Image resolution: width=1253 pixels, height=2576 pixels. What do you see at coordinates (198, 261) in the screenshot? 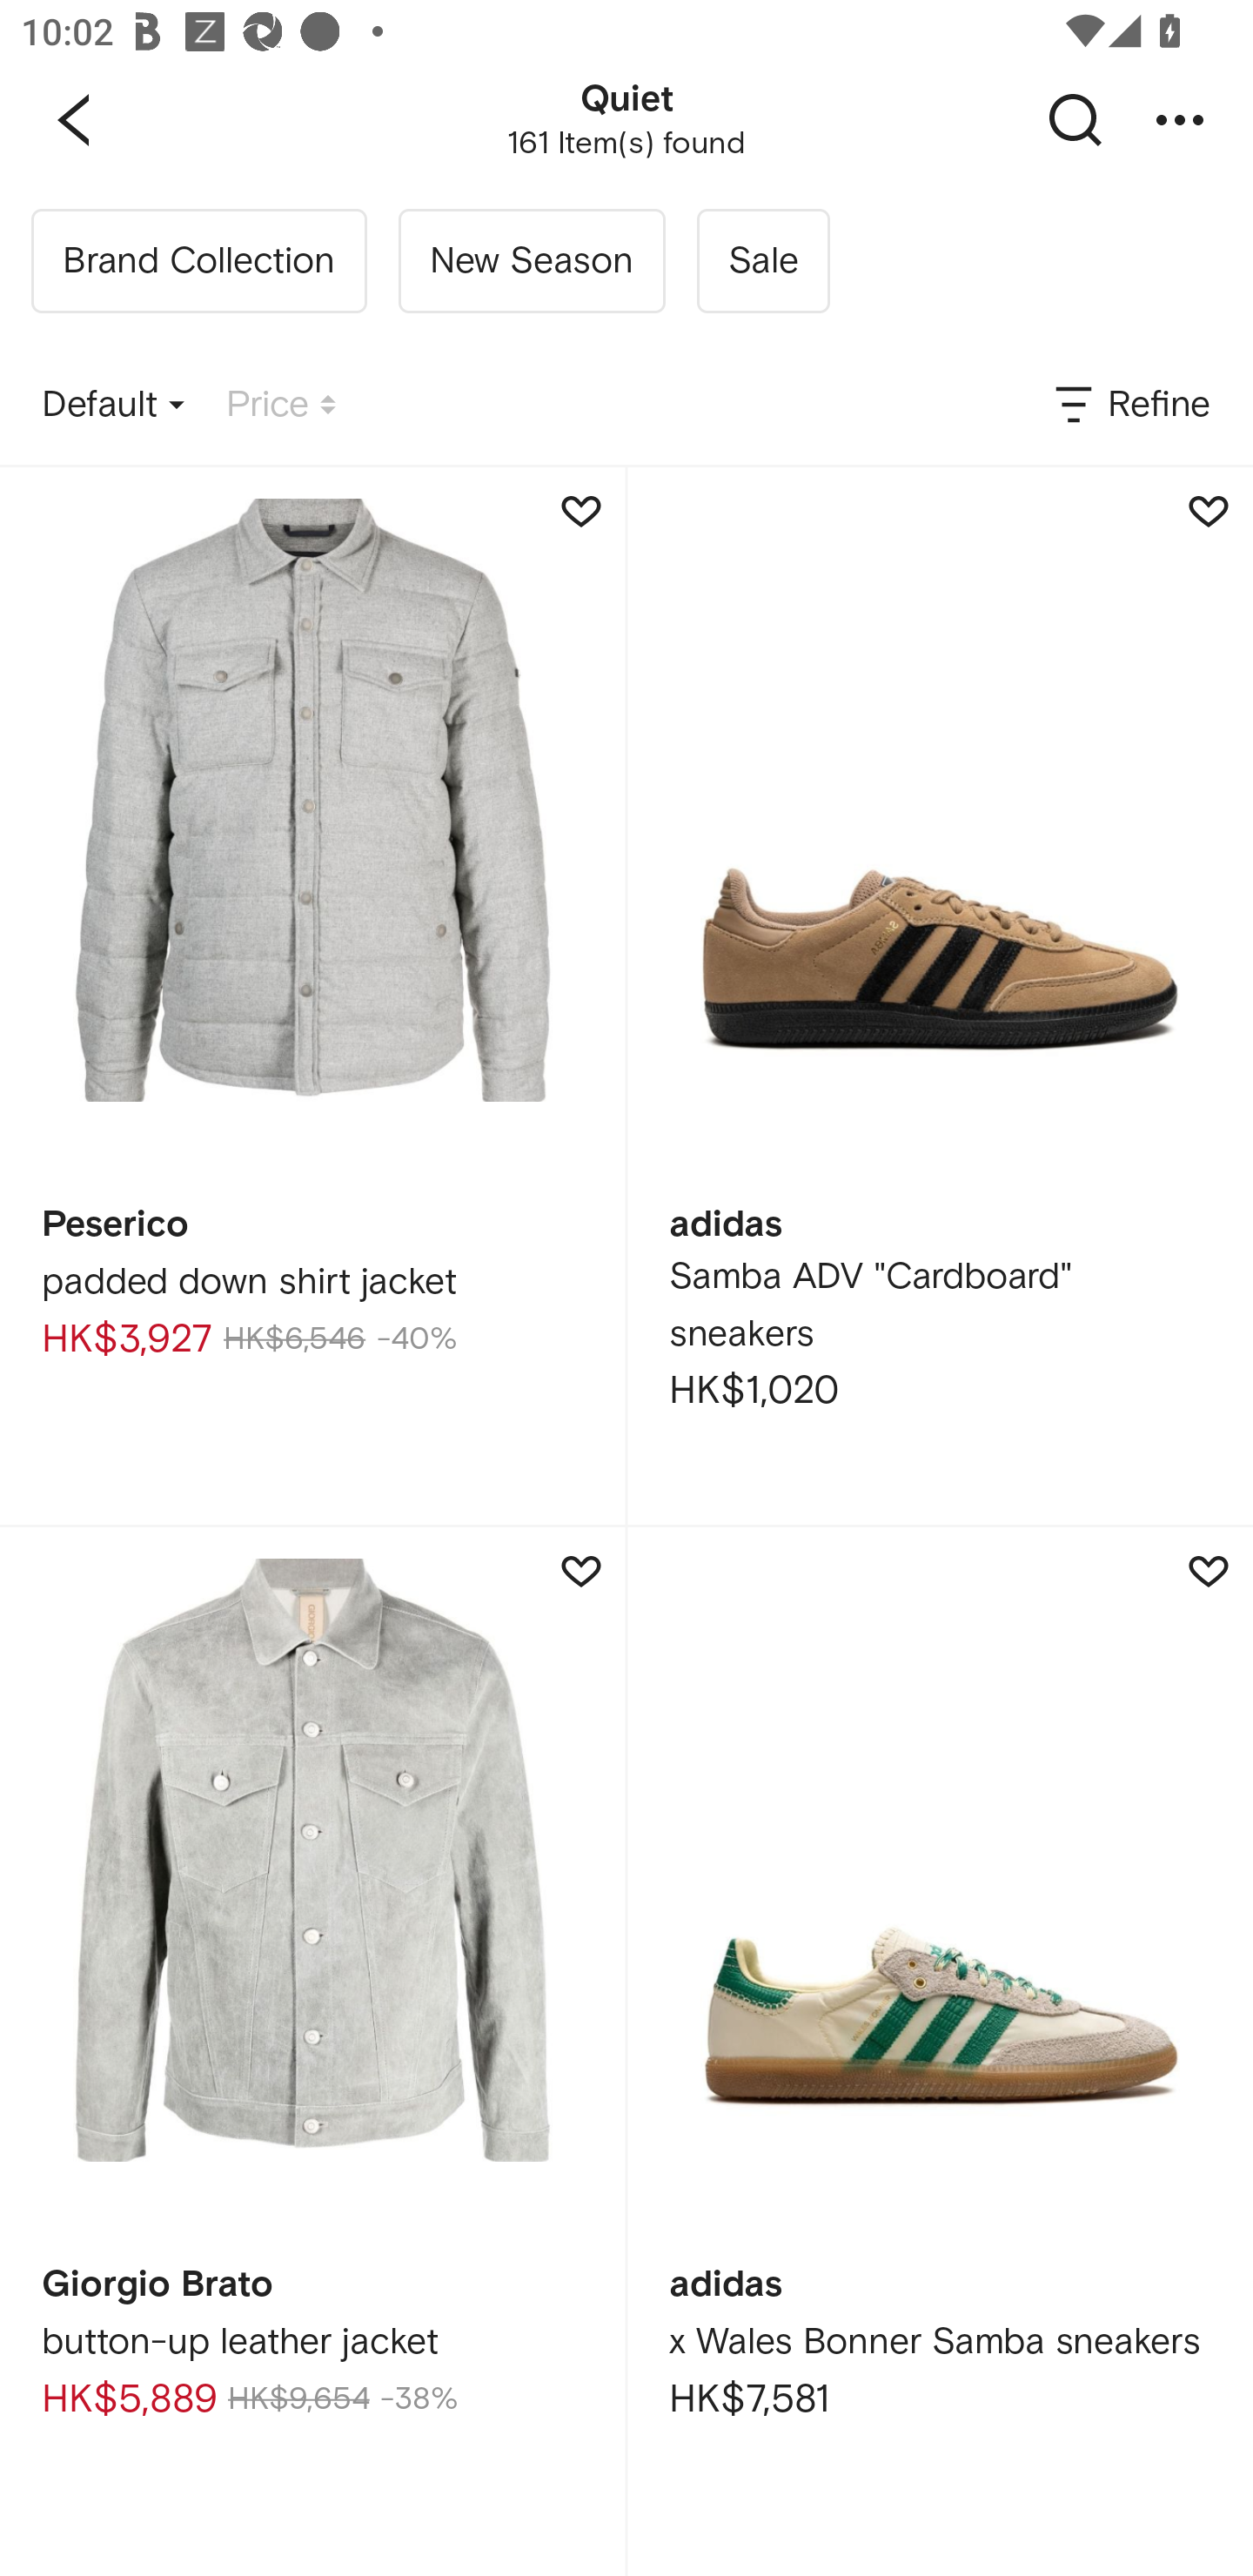
I see `Brand Collection` at bounding box center [198, 261].